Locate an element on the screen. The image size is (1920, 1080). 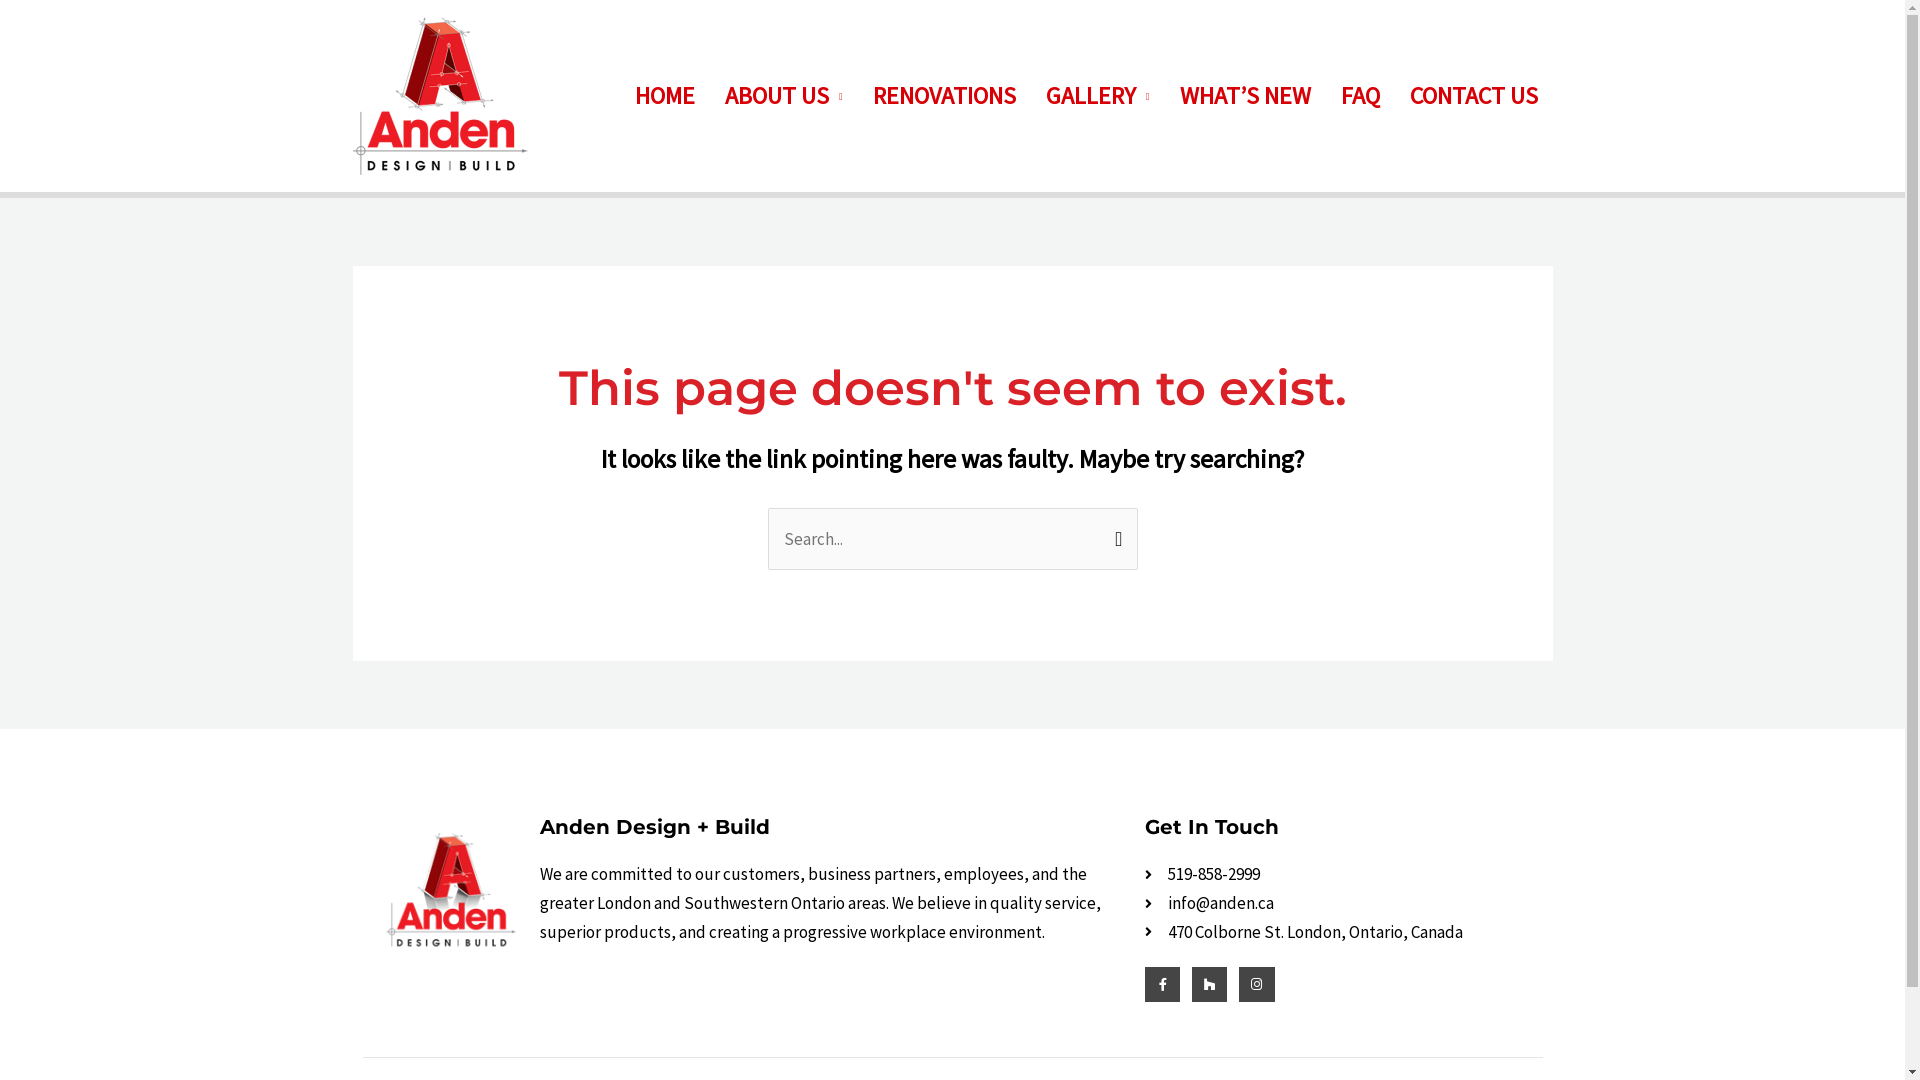
470 Colborne St. London, Ontario, Canada is located at coordinates (1342, 932).